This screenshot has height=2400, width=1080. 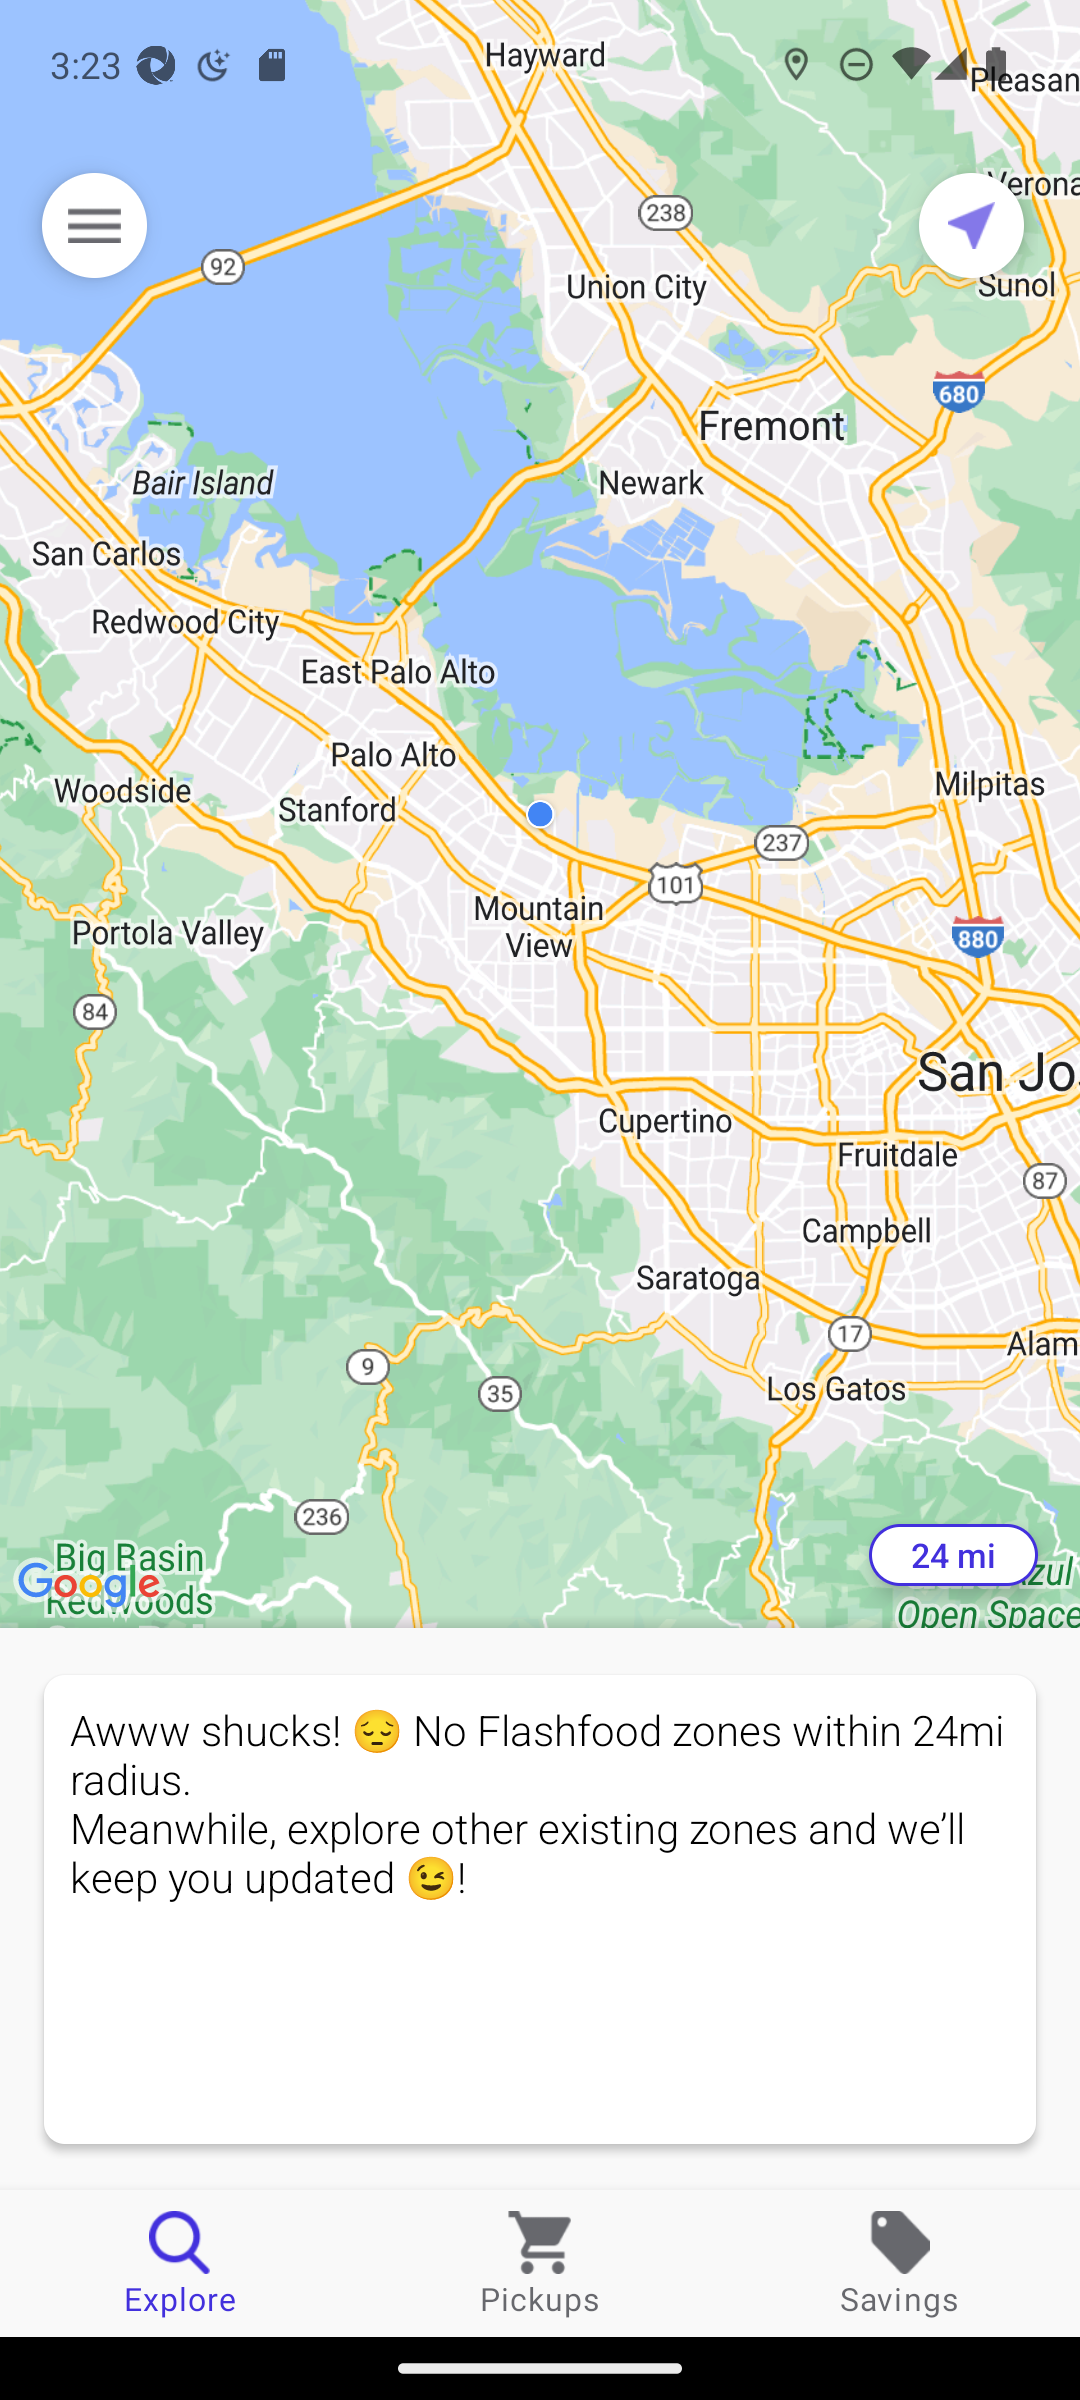 What do you see at coordinates (94, 225) in the screenshot?
I see `Menu` at bounding box center [94, 225].